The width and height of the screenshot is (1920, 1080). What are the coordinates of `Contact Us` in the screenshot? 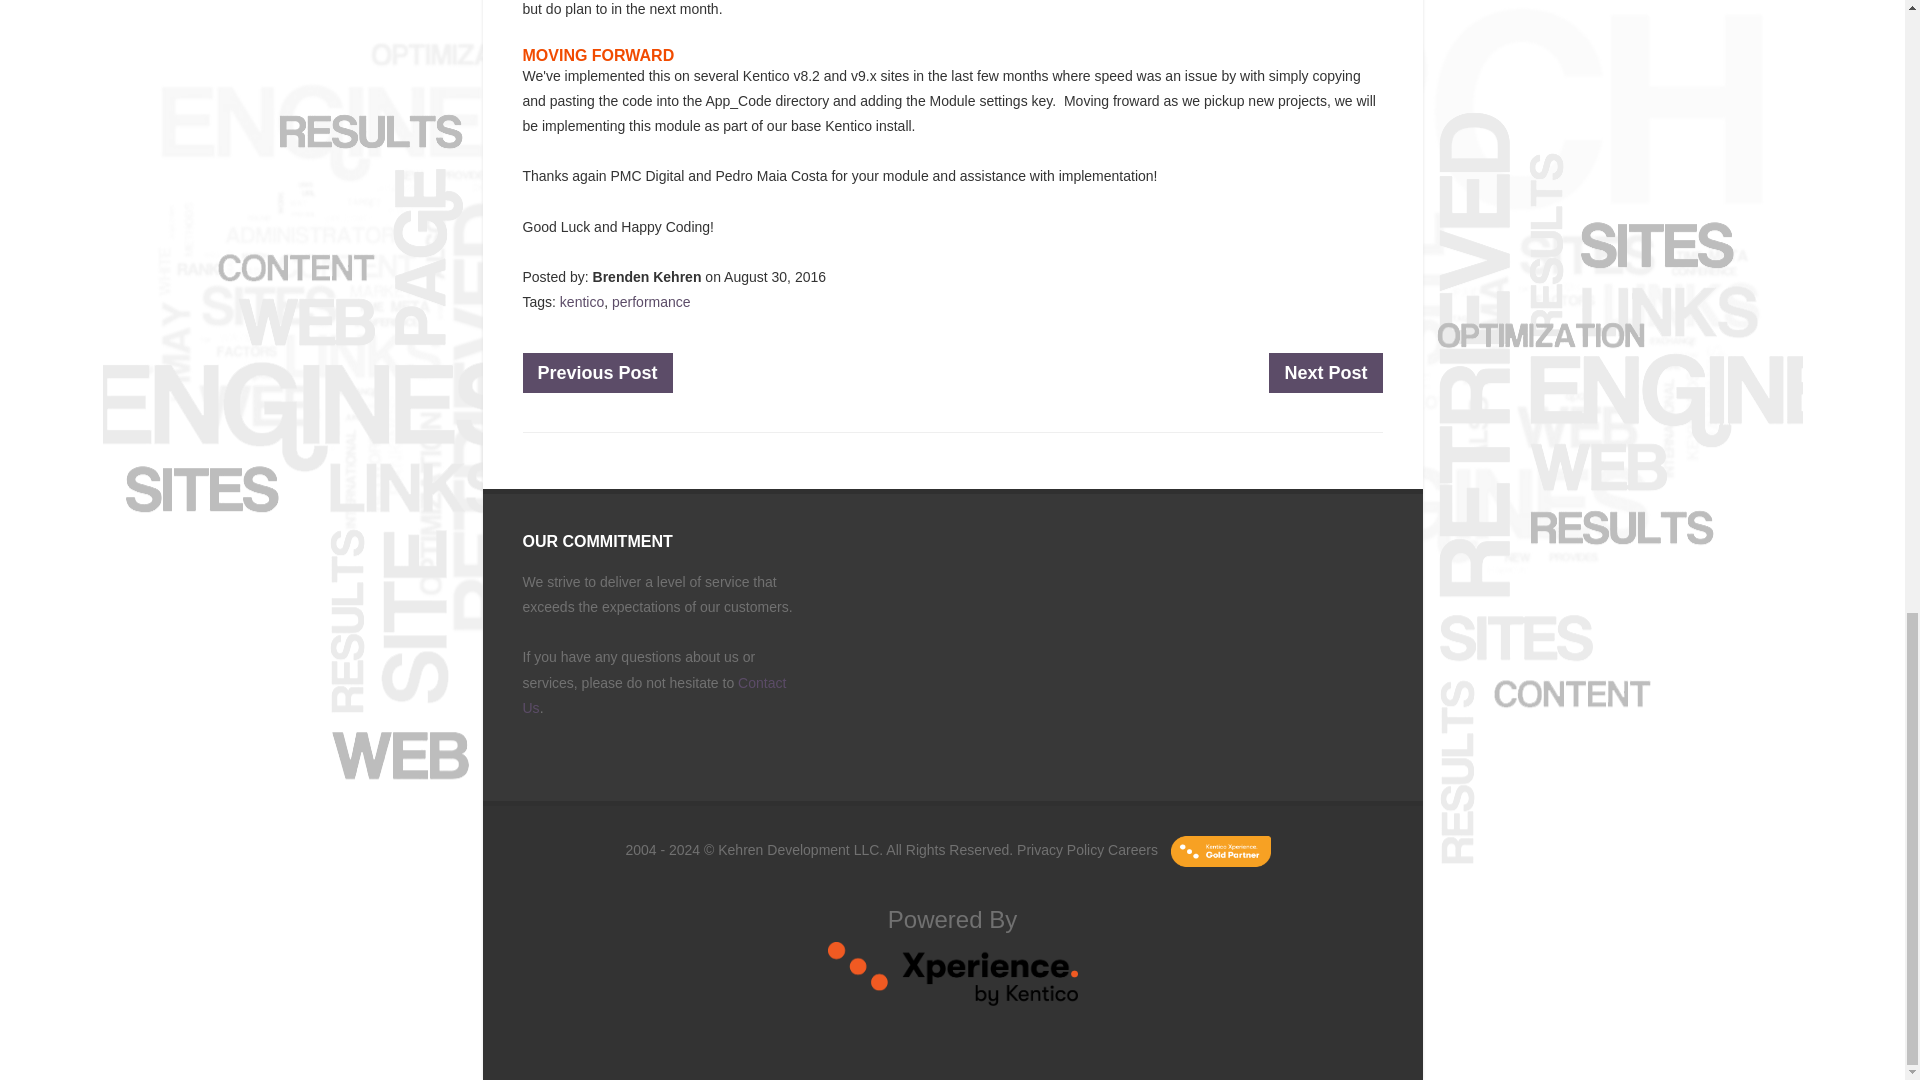 It's located at (654, 696).